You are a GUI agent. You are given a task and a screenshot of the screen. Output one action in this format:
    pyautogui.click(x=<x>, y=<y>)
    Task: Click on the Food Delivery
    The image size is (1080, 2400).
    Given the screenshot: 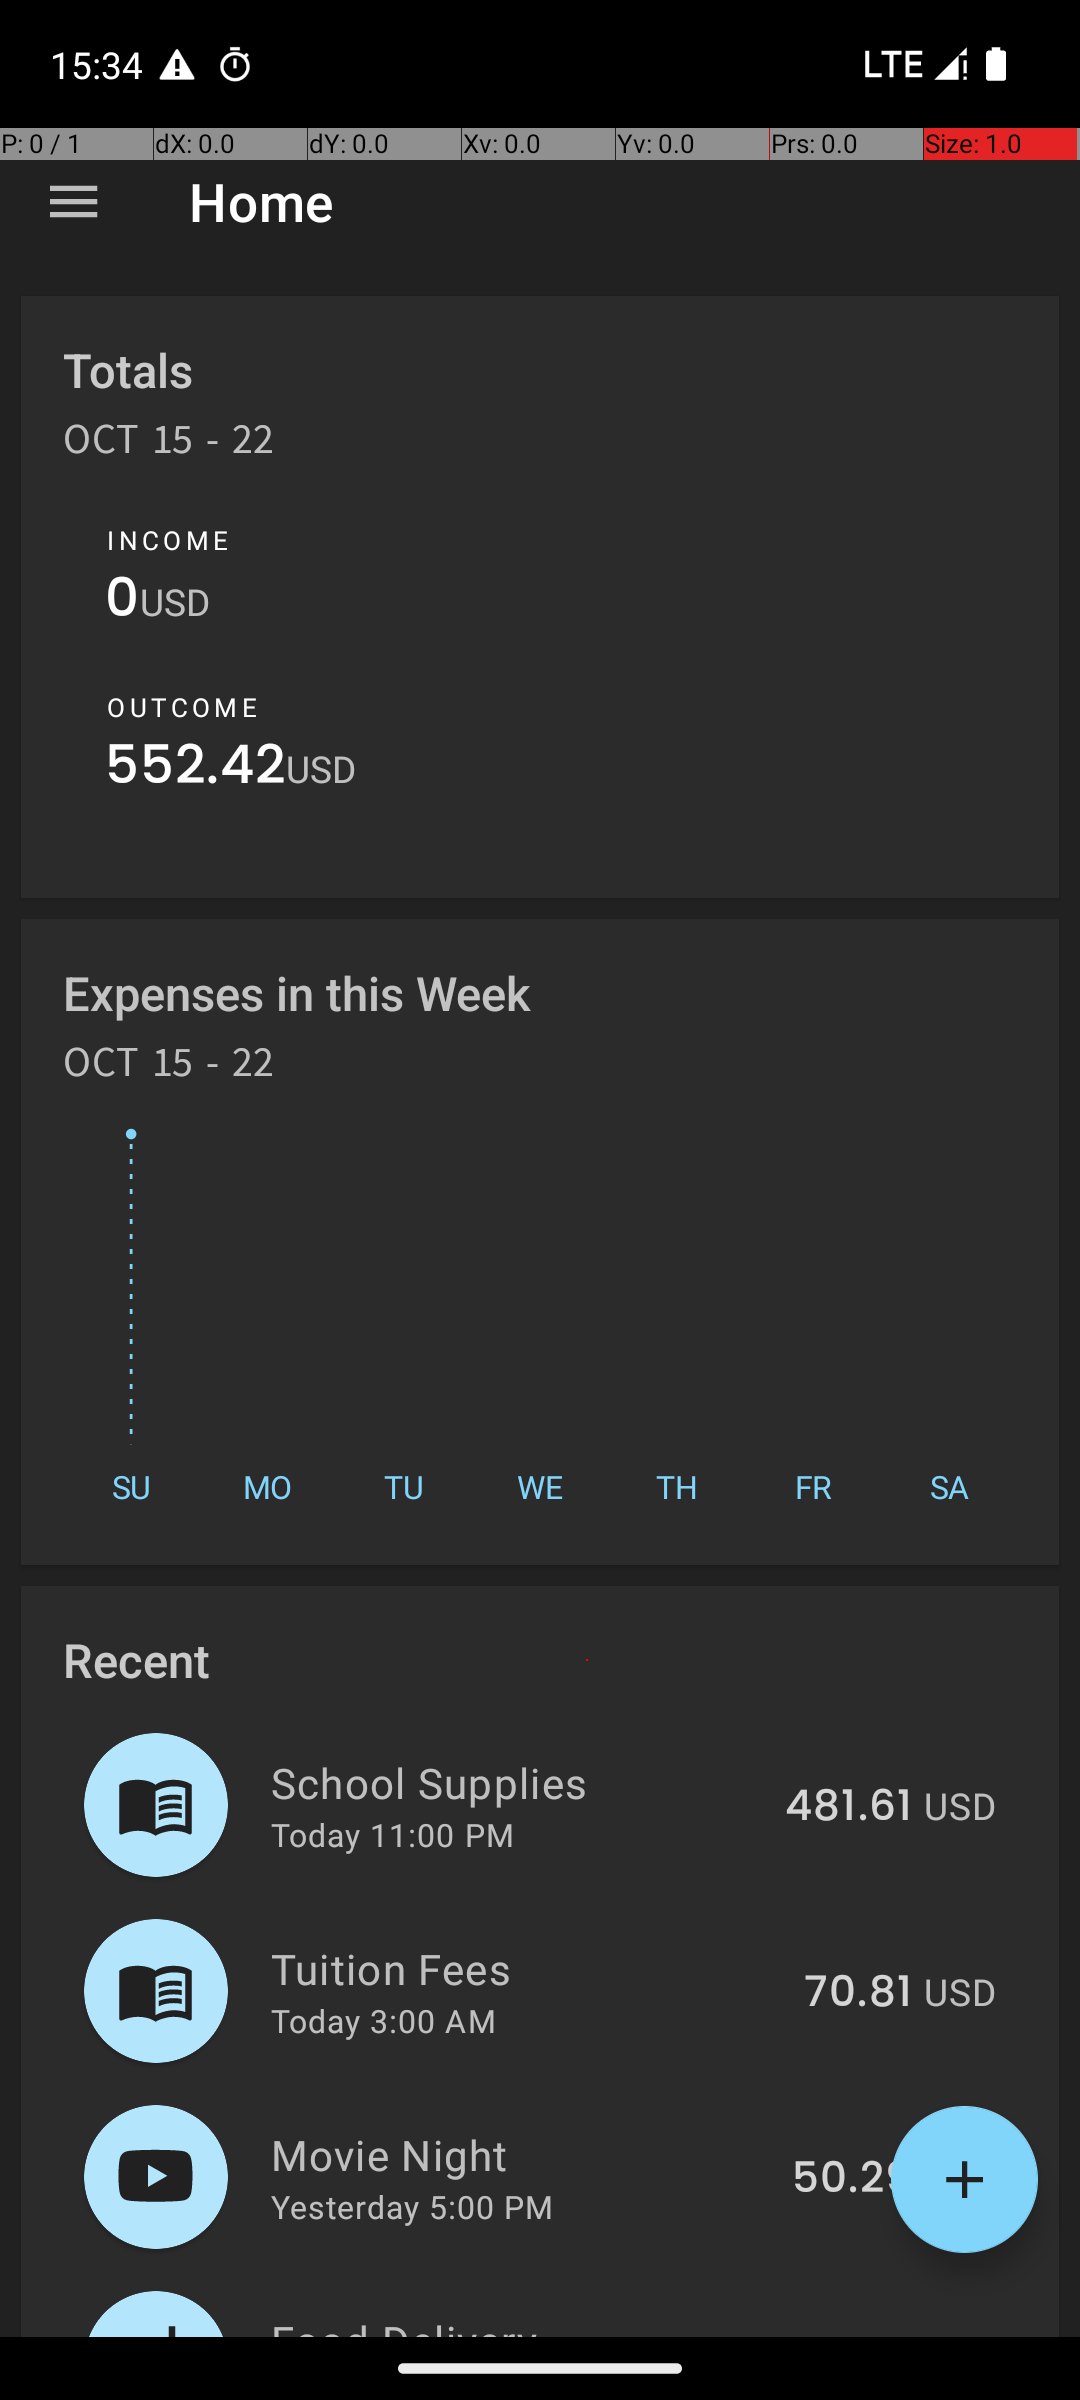 What is the action you would take?
    pyautogui.click(x=507, y=2324)
    